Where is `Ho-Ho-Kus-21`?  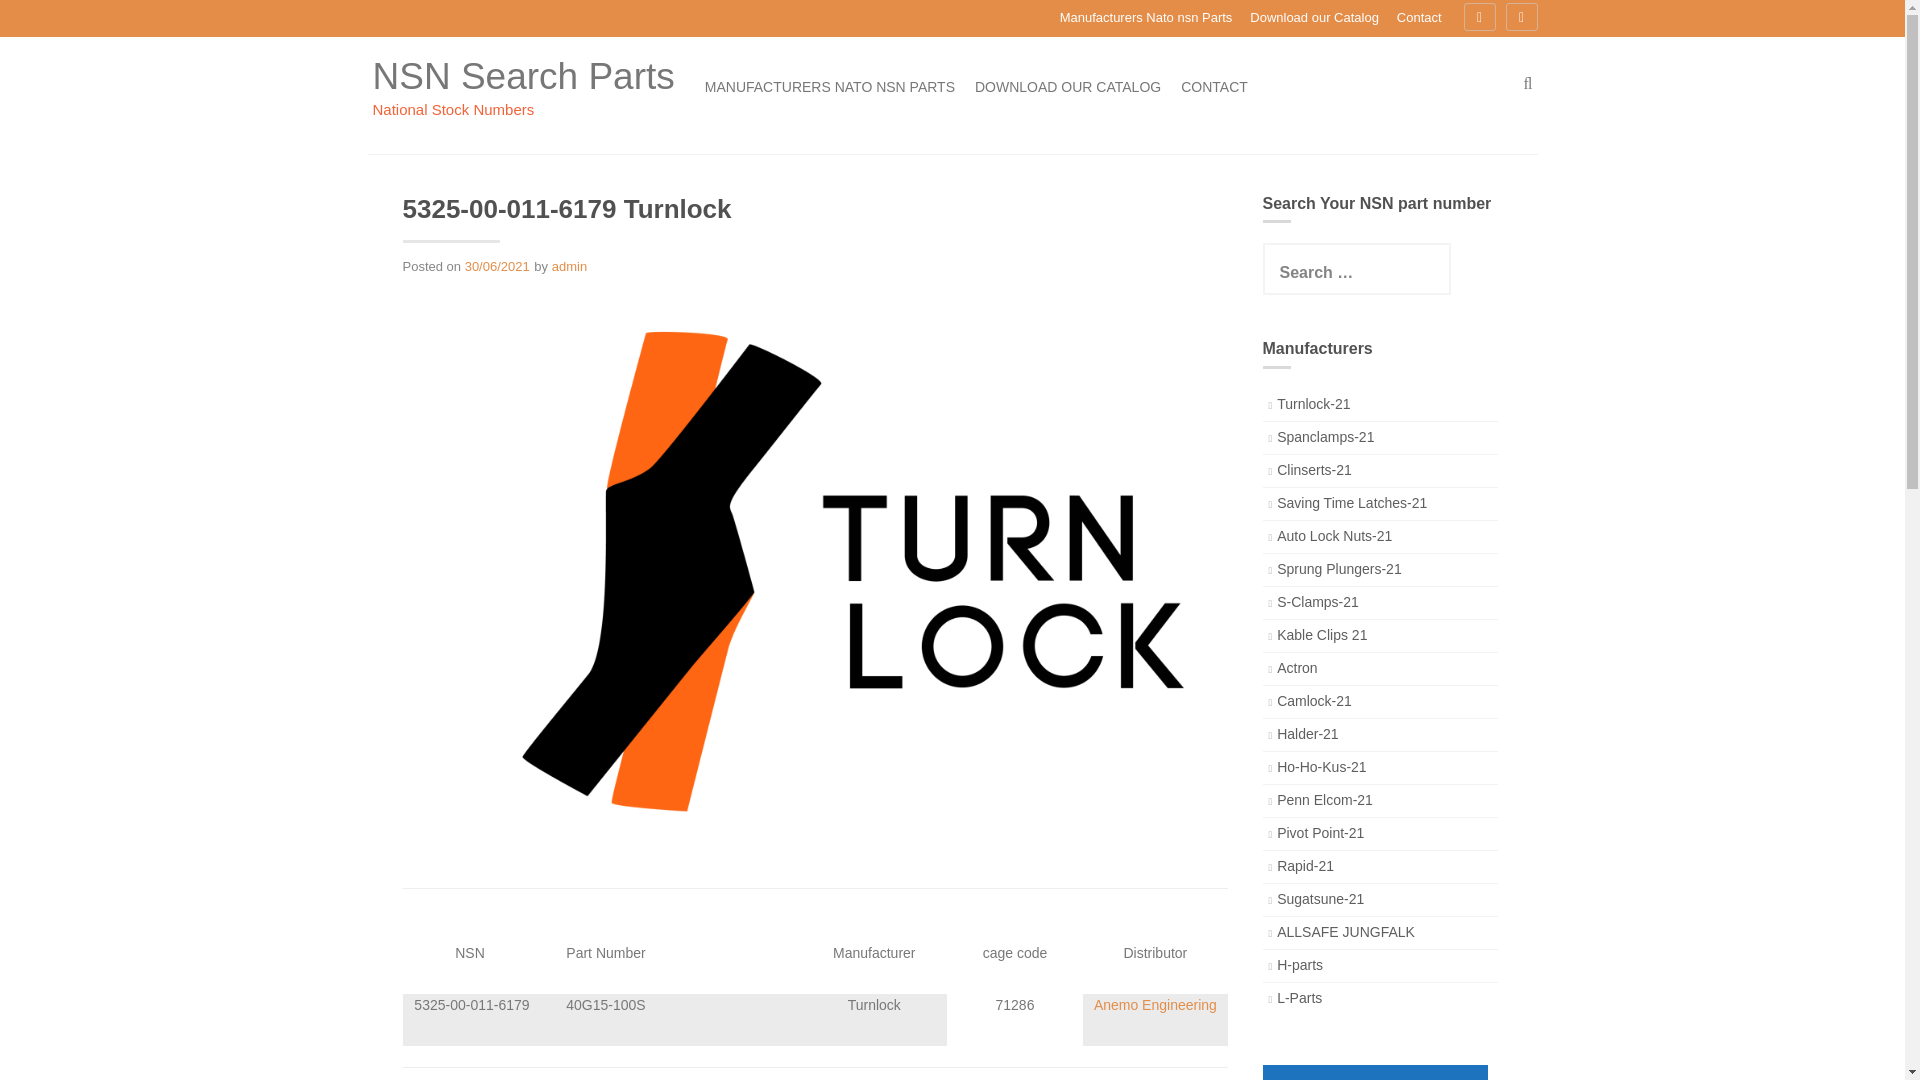
Ho-Ho-Kus-21 is located at coordinates (1320, 767).